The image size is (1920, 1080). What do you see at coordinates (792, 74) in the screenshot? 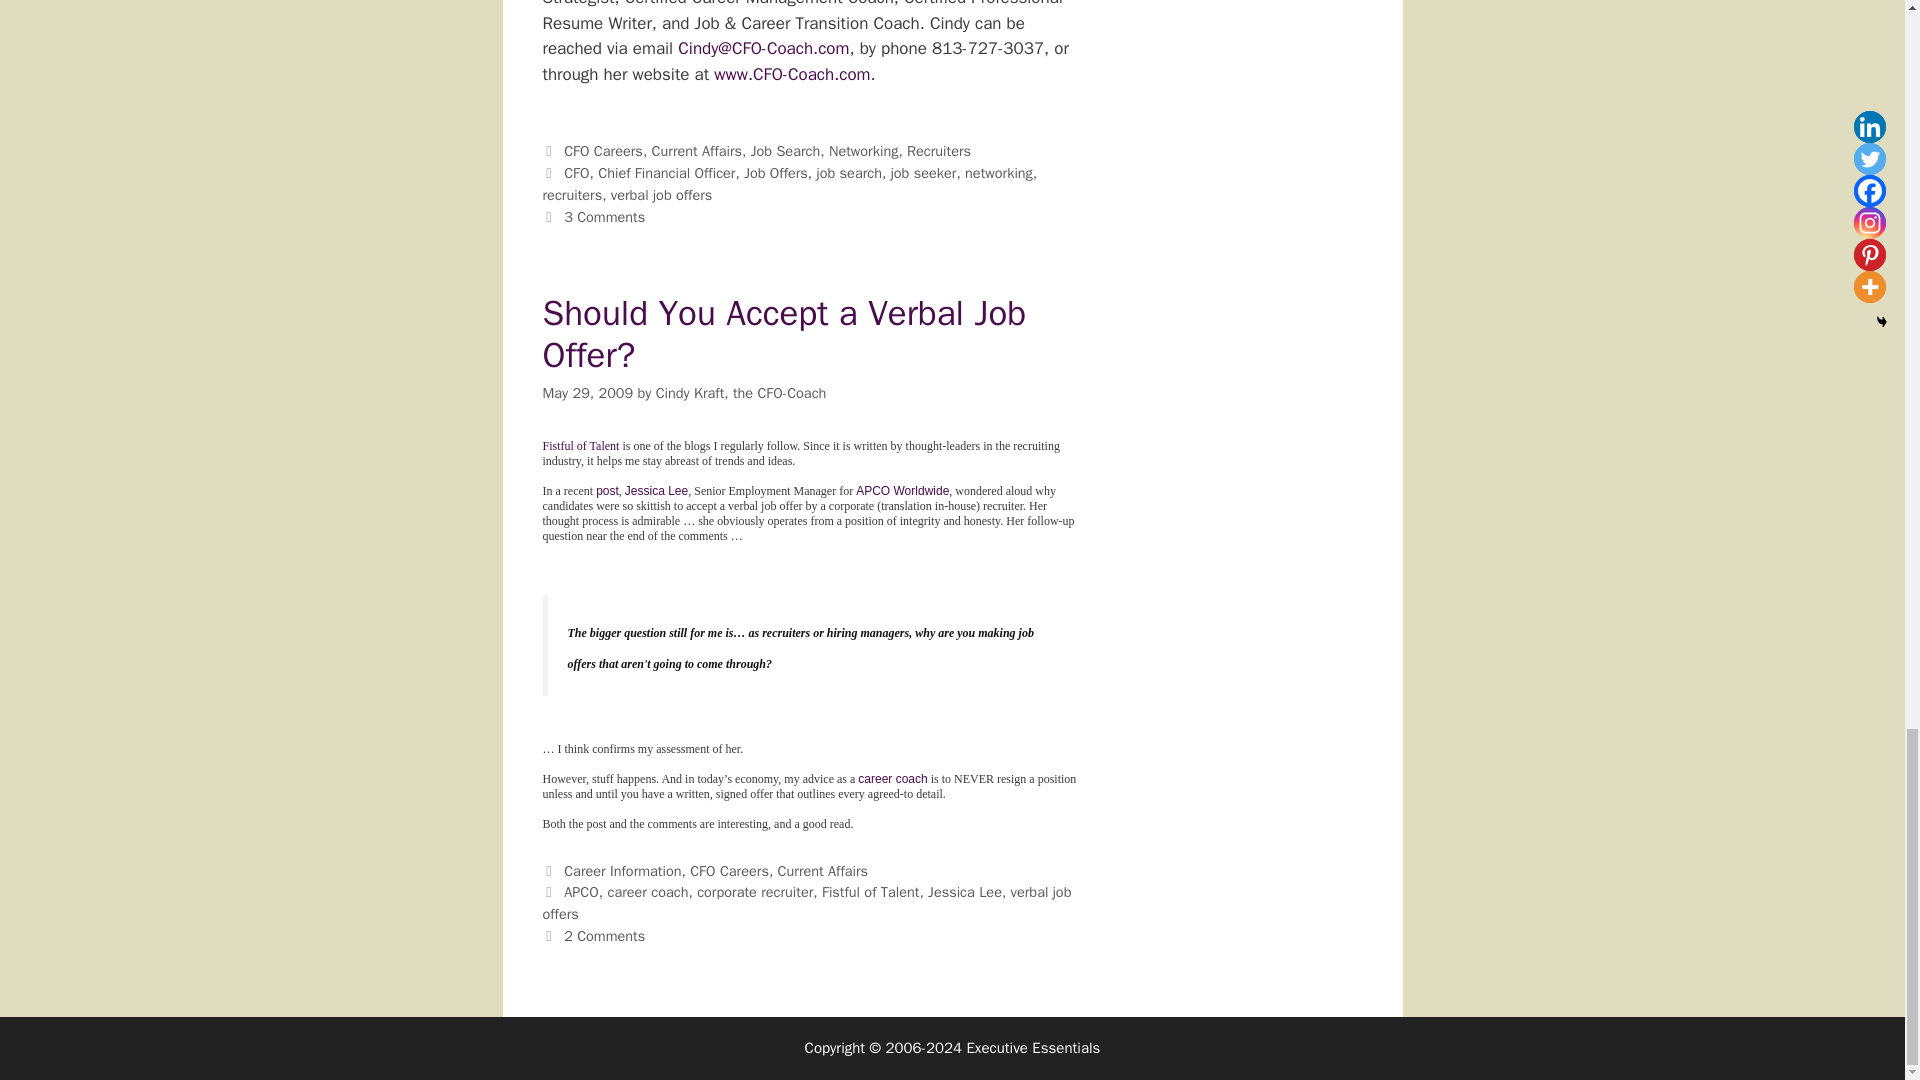
I see `www.CFO-Coach.com` at bounding box center [792, 74].